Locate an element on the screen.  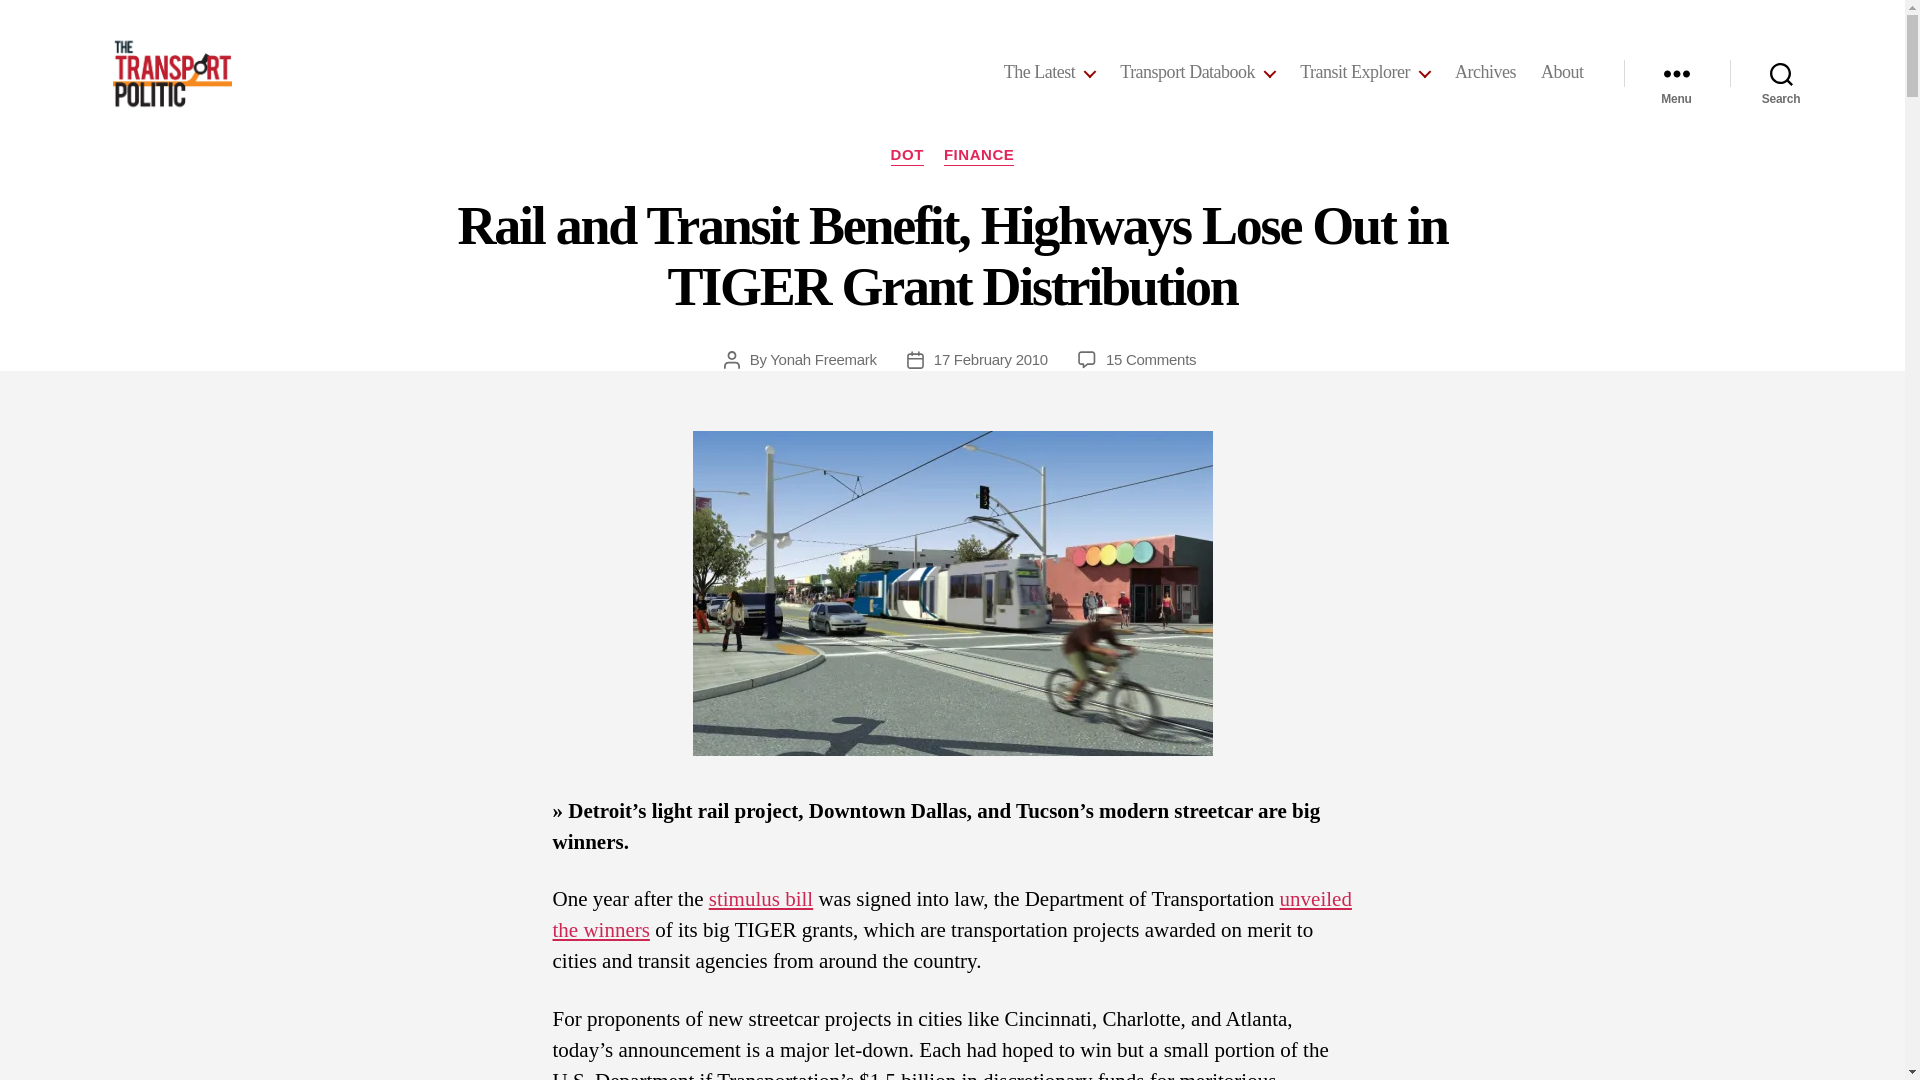
Tucson Streetcar is located at coordinates (951, 593).